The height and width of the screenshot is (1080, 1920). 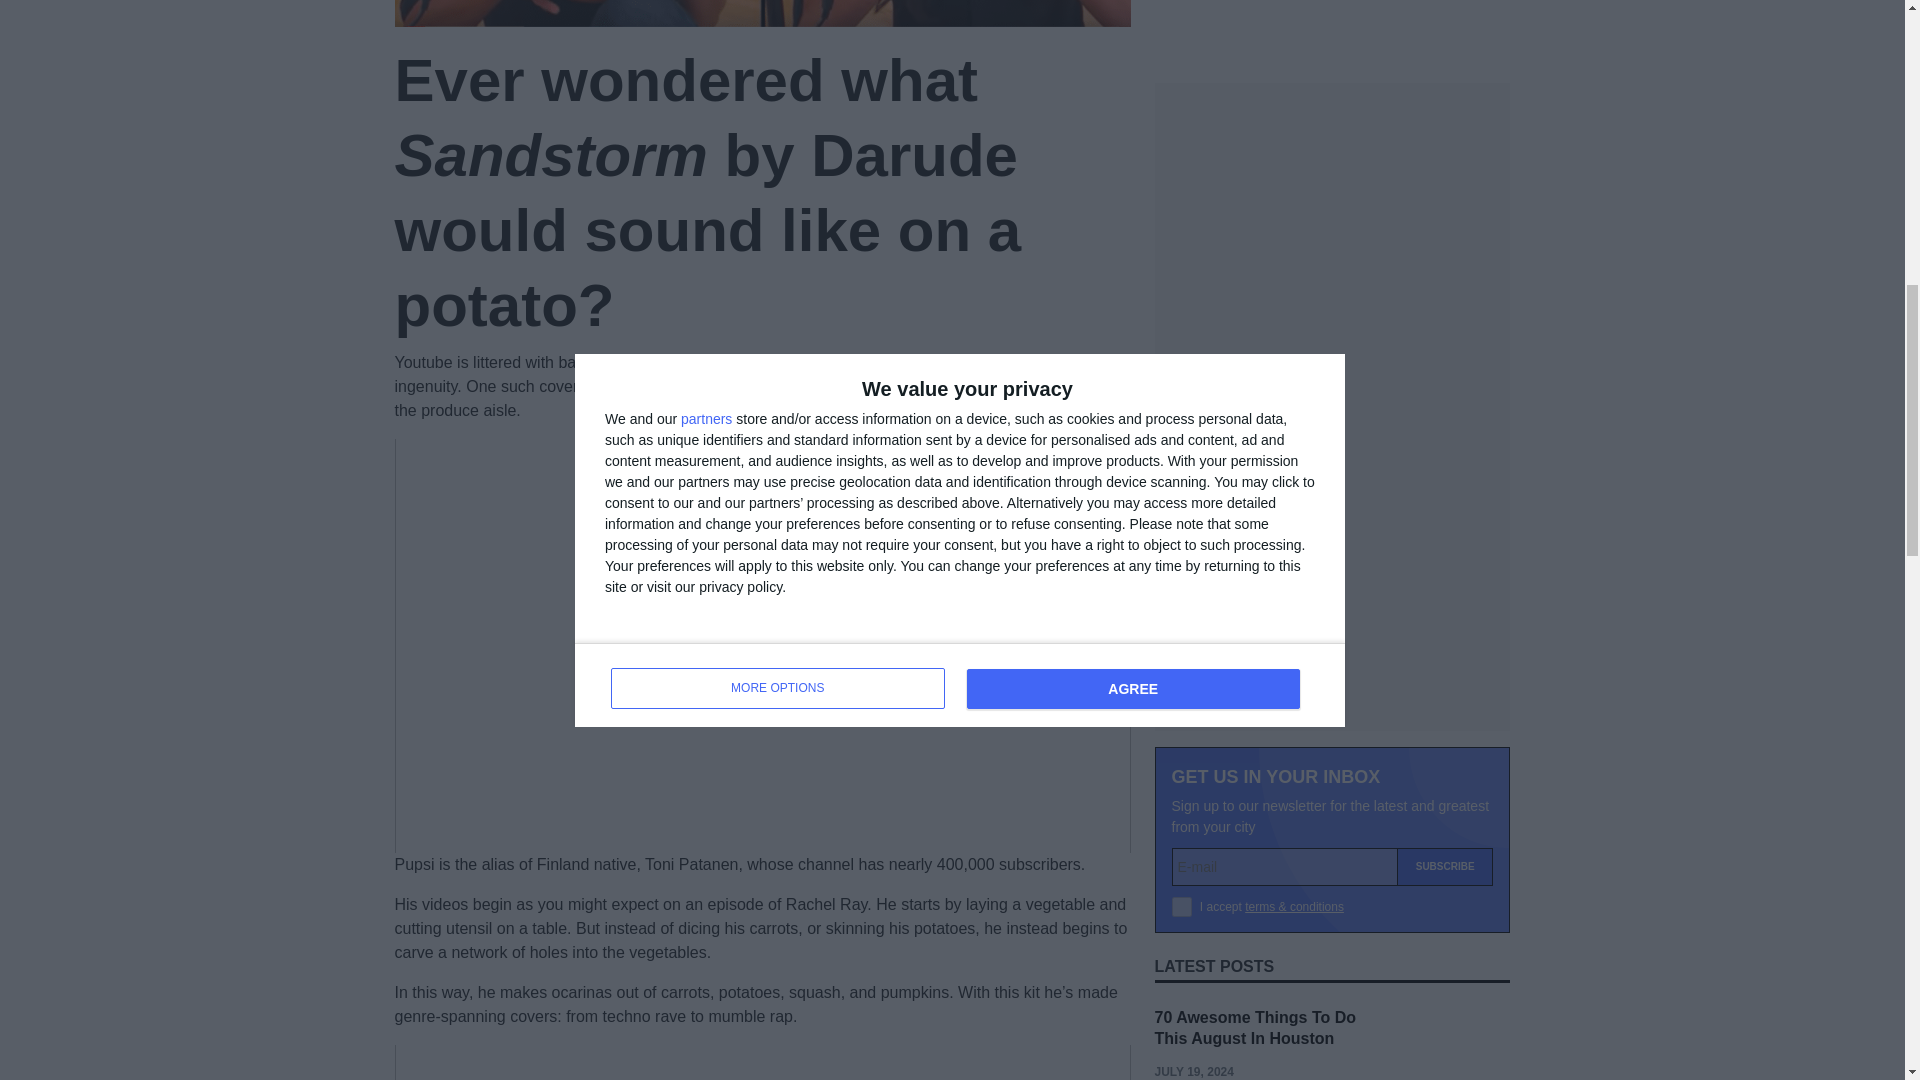 I want to click on Pupsi, so click(x=672, y=386).